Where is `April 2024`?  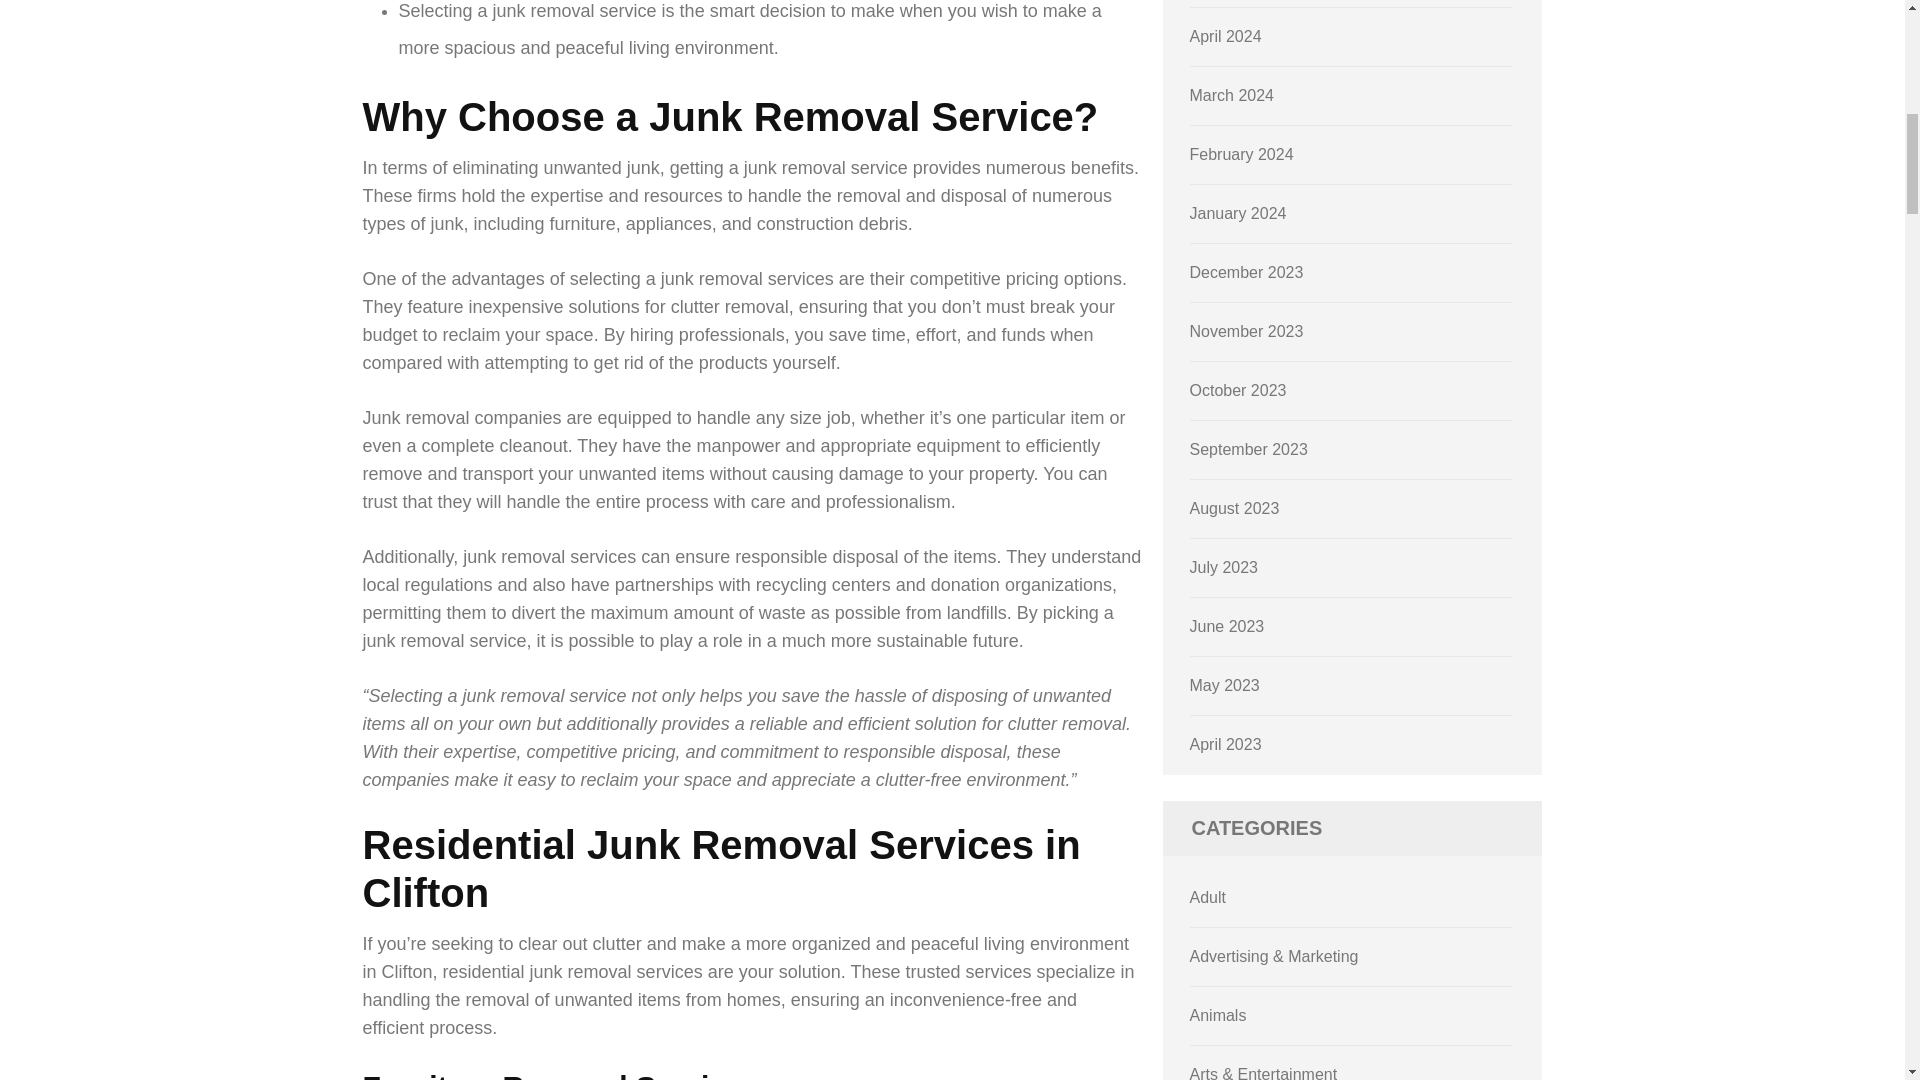 April 2024 is located at coordinates (1226, 36).